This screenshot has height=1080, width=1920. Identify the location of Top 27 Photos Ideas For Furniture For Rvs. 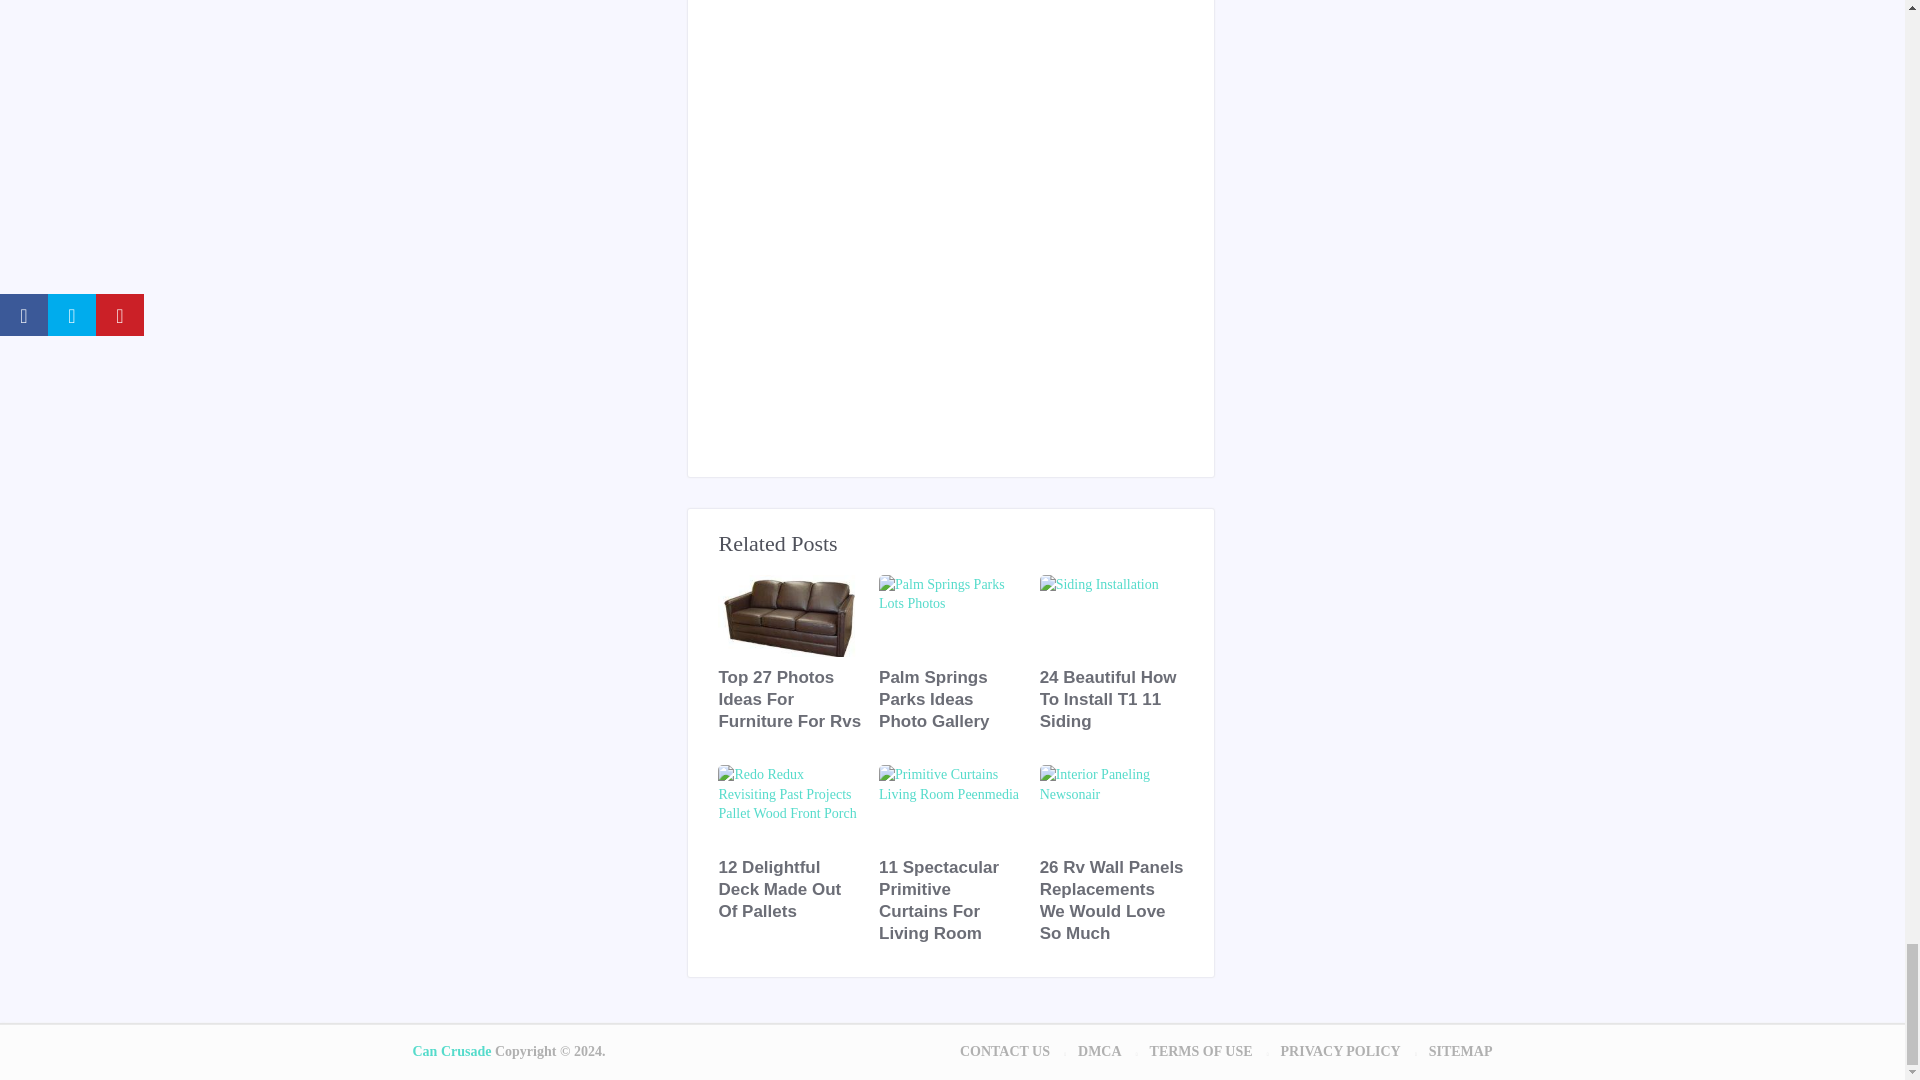
(790, 700).